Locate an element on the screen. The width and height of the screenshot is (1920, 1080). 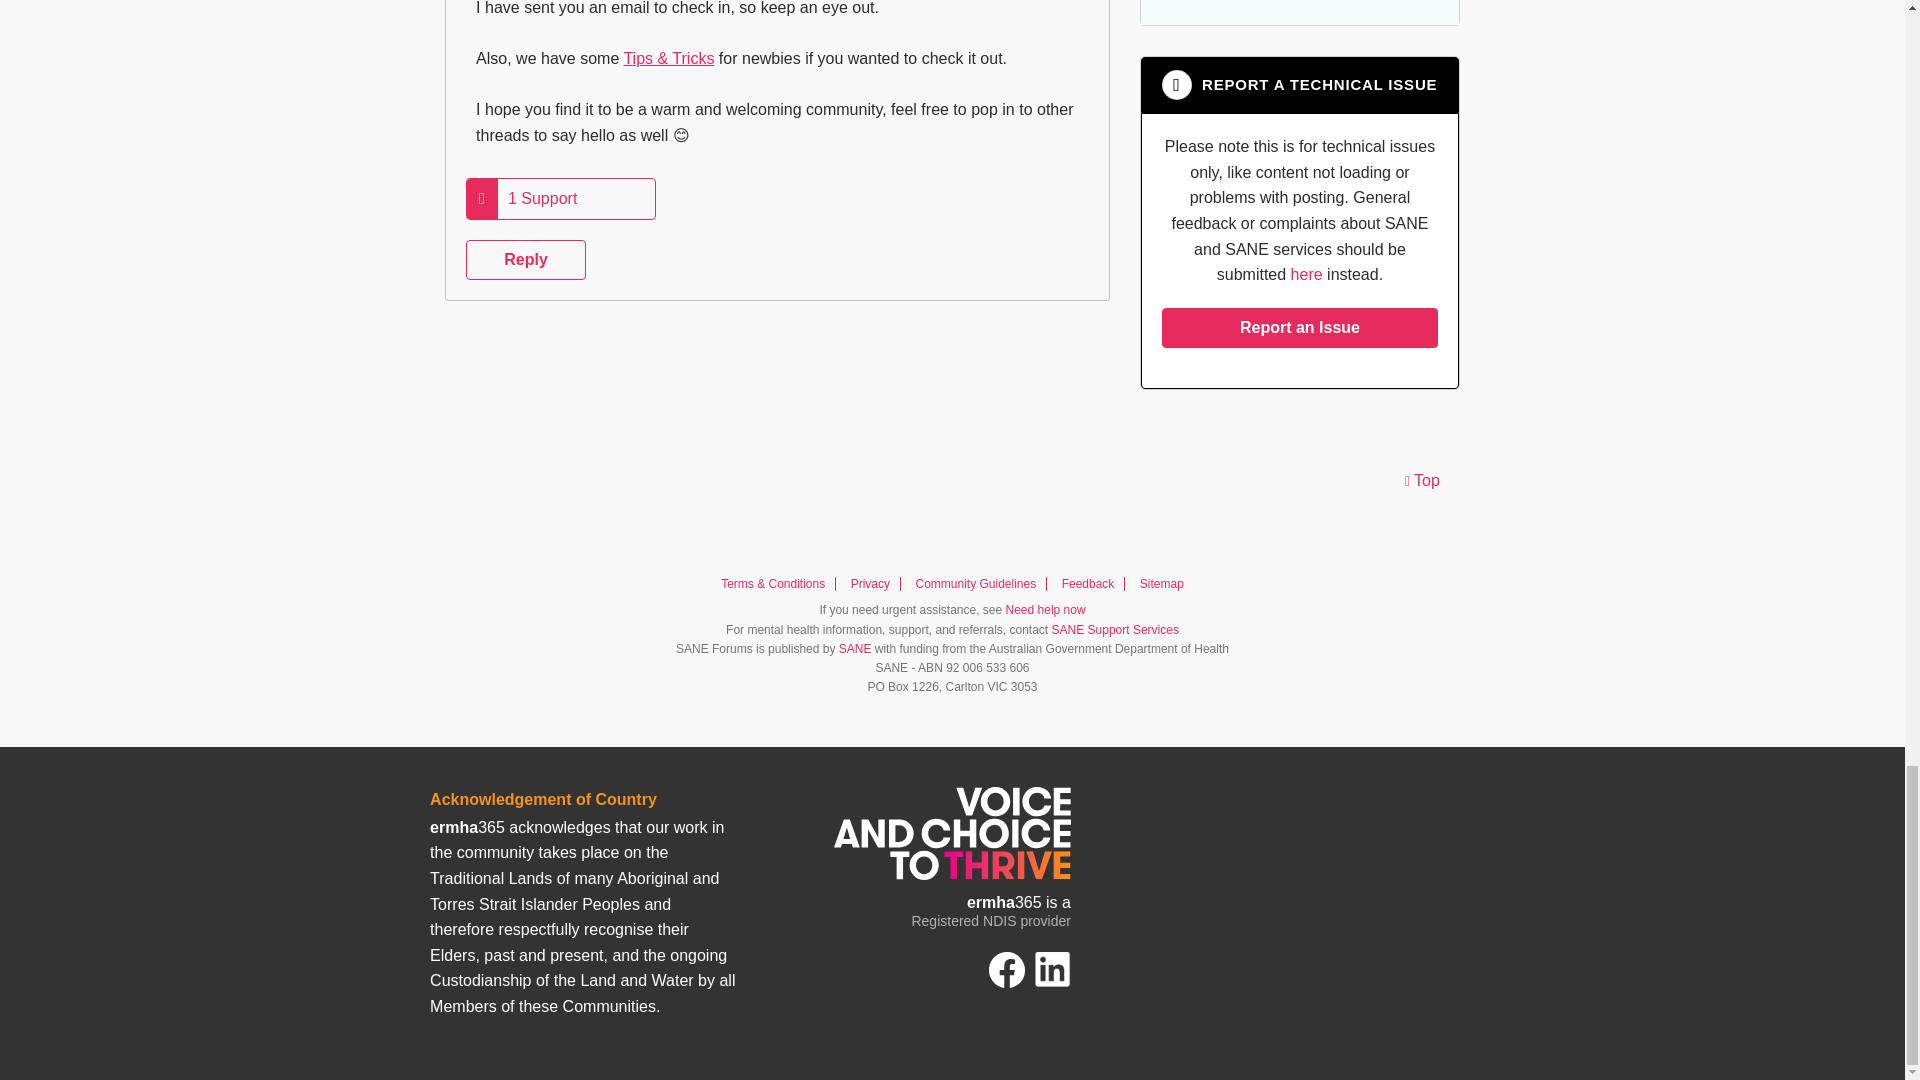
Top is located at coordinates (1422, 482).